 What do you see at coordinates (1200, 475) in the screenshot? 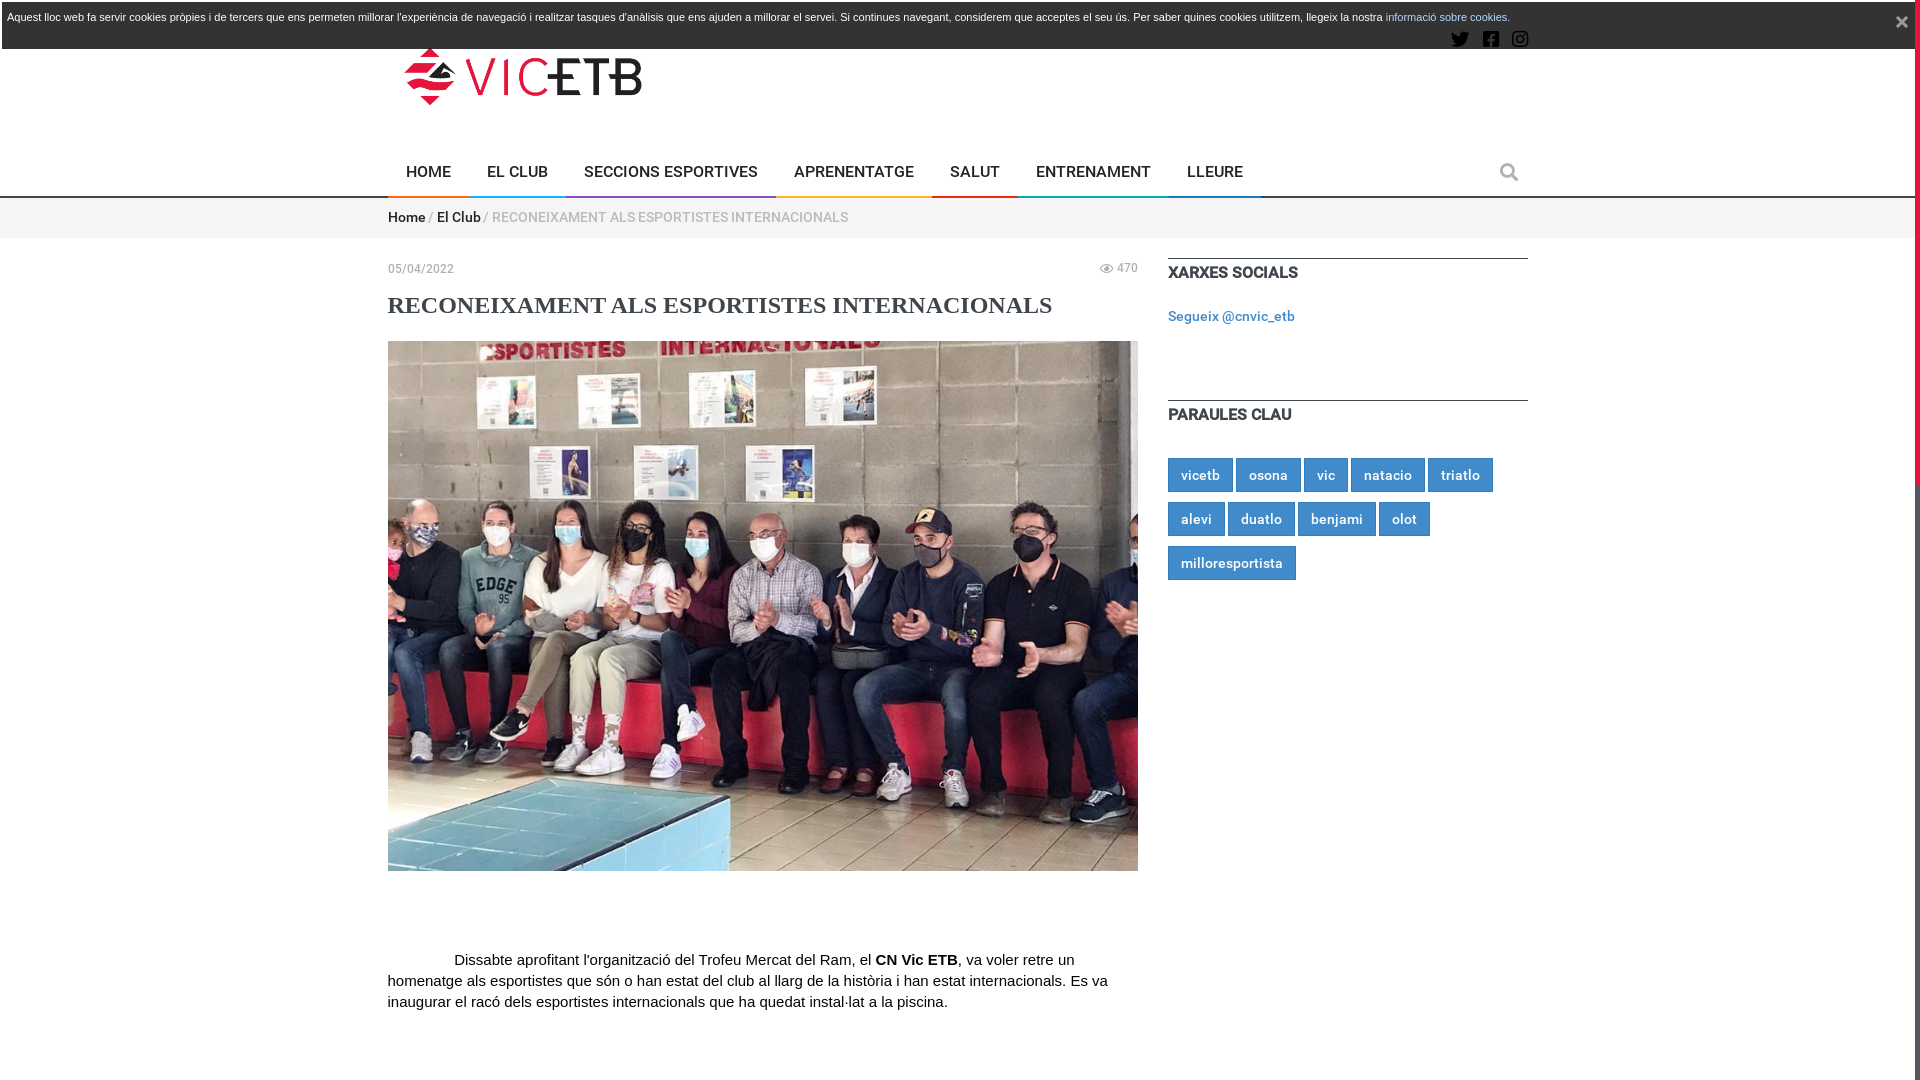
I see `vicetb` at bounding box center [1200, 475].